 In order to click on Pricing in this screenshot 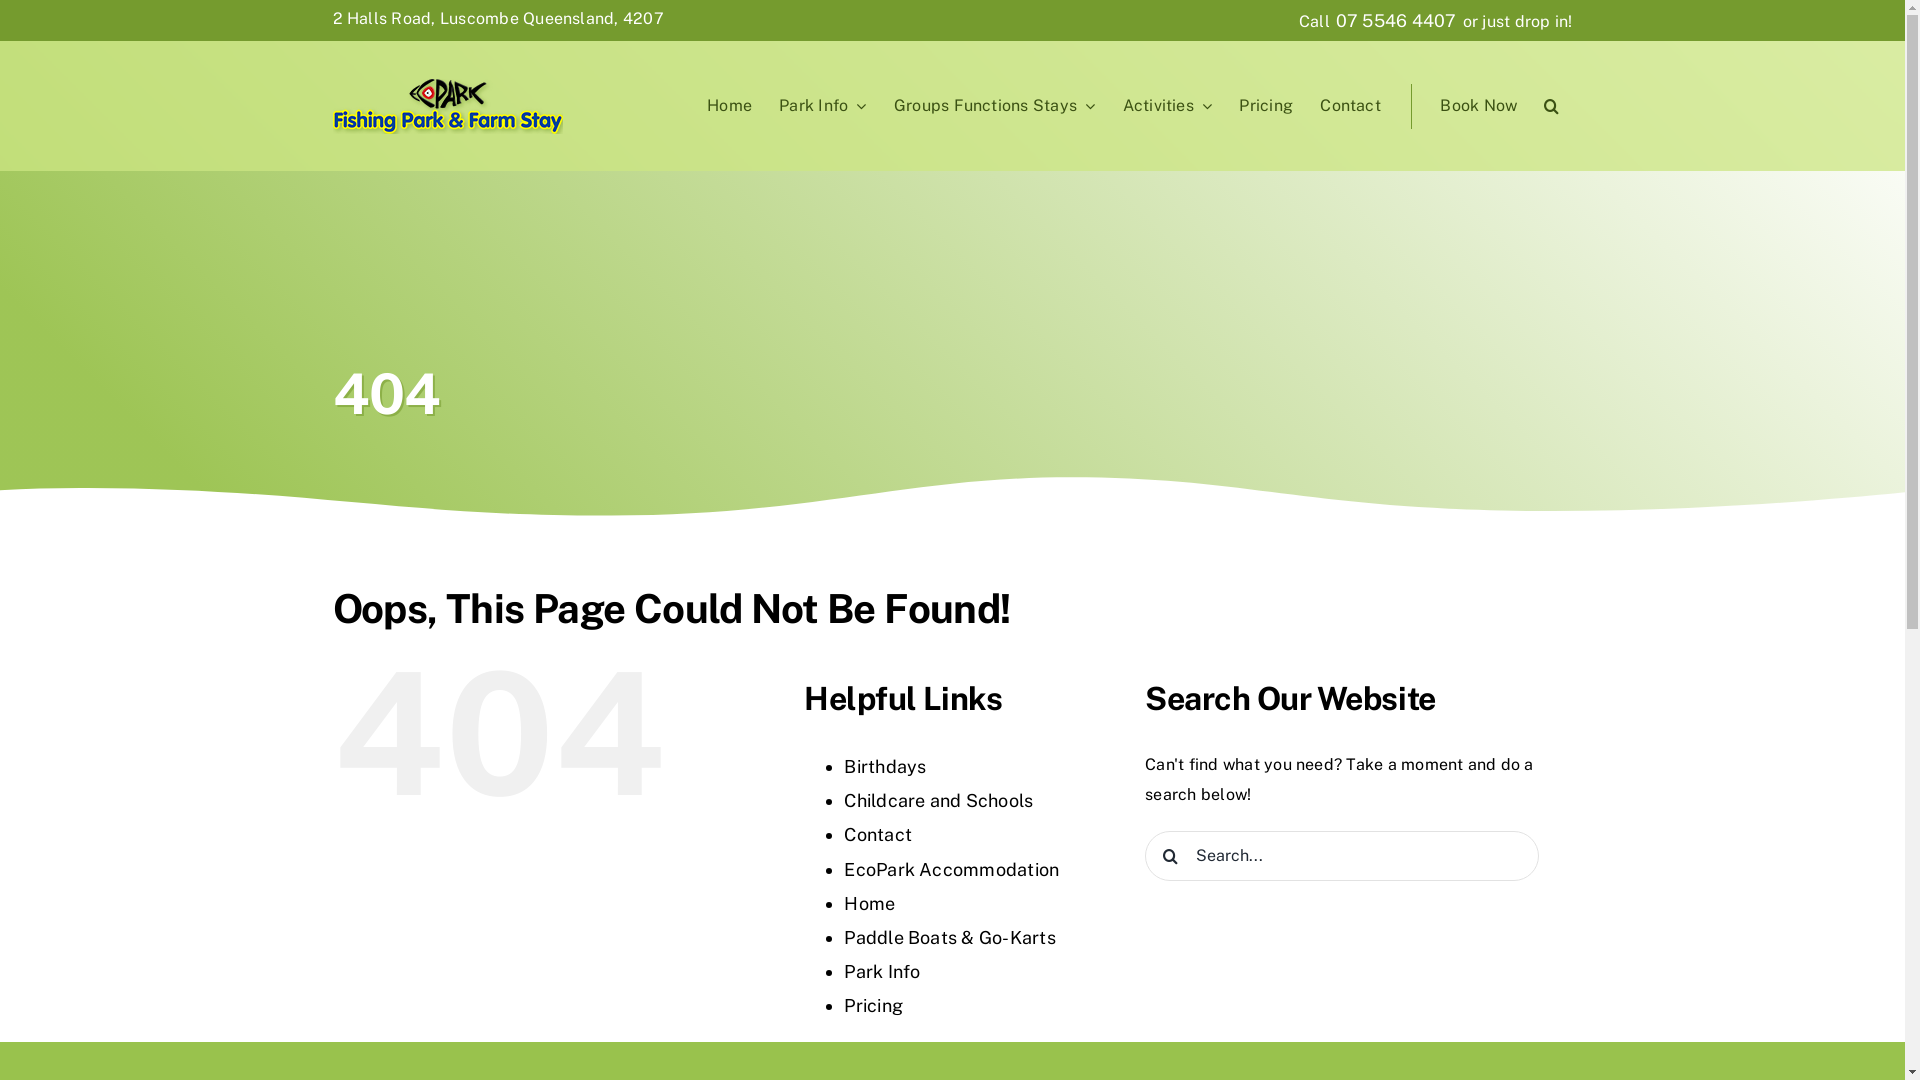, I will do `click(1266, 106)`.